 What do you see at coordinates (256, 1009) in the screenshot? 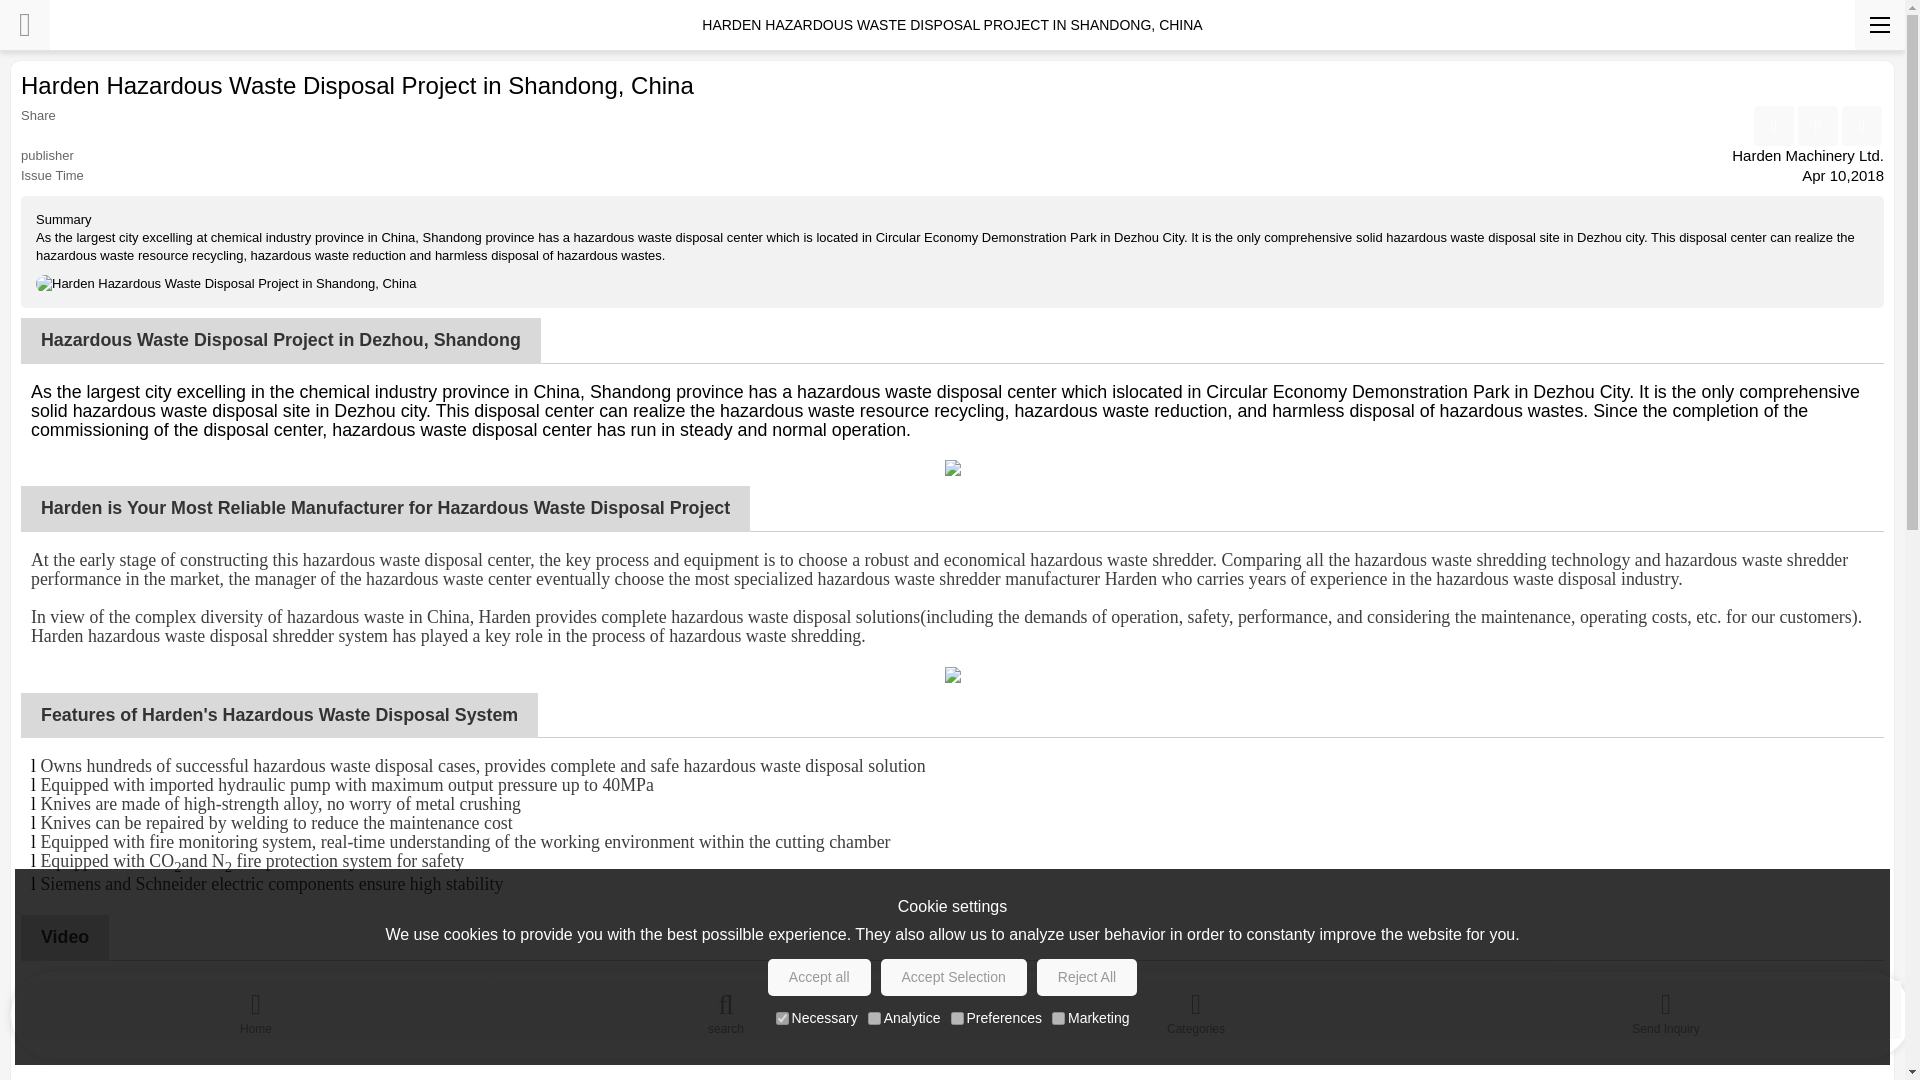
I see `Home` at bounding box center [256, 1009].